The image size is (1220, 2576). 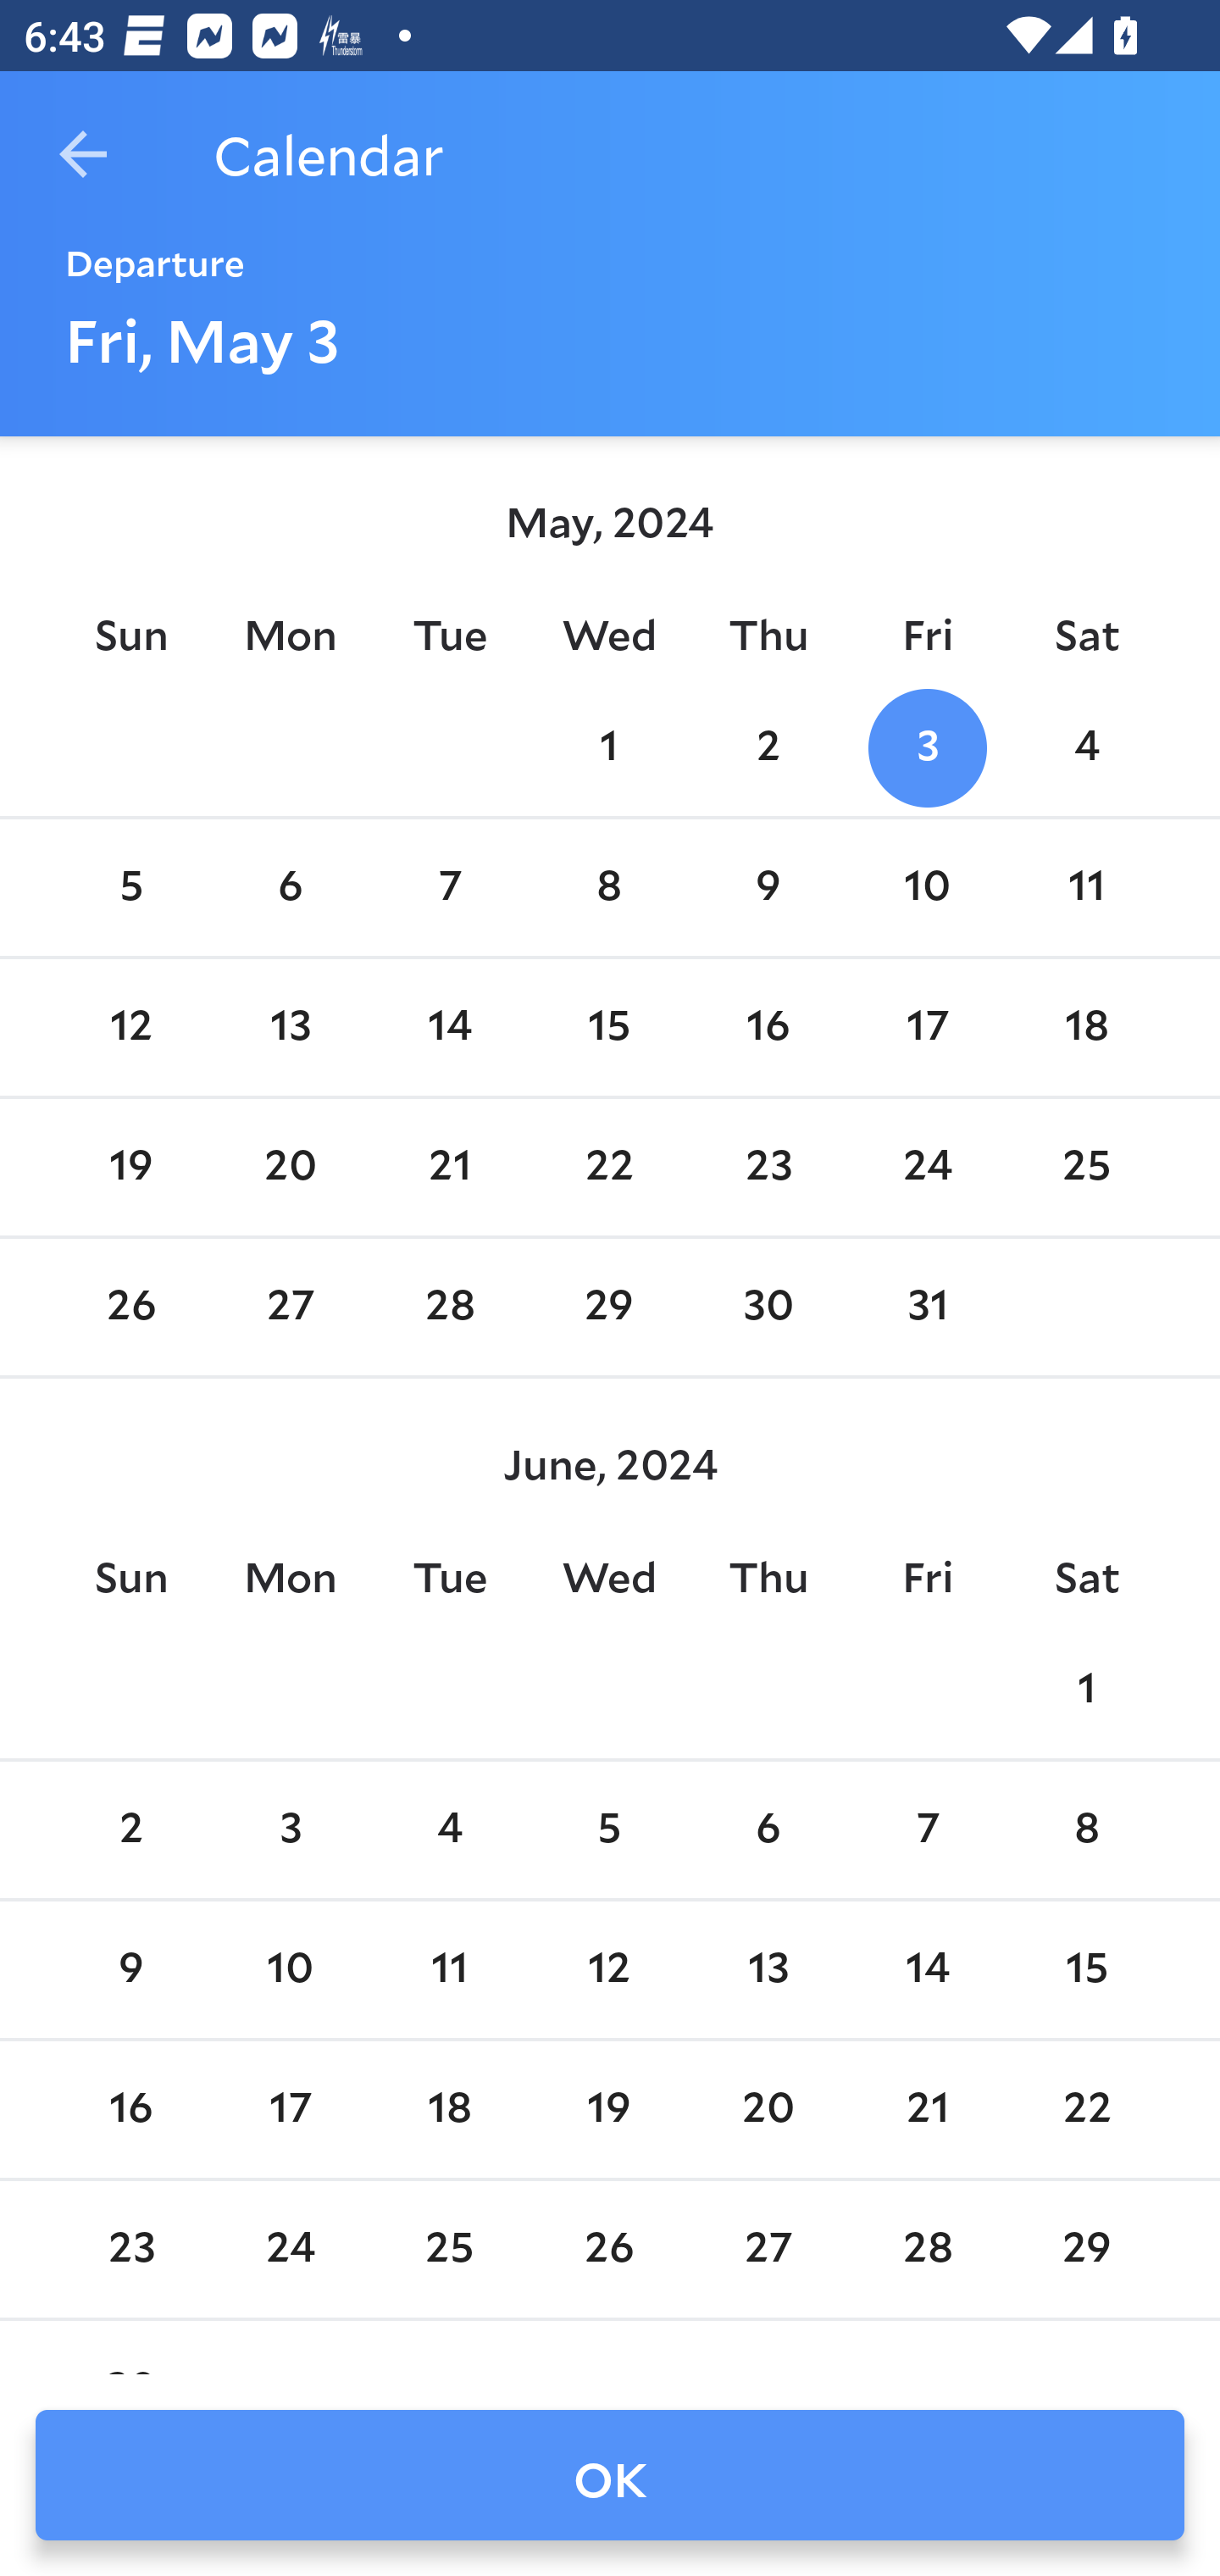 I want to click on 13, so click(x=768, y=1970).